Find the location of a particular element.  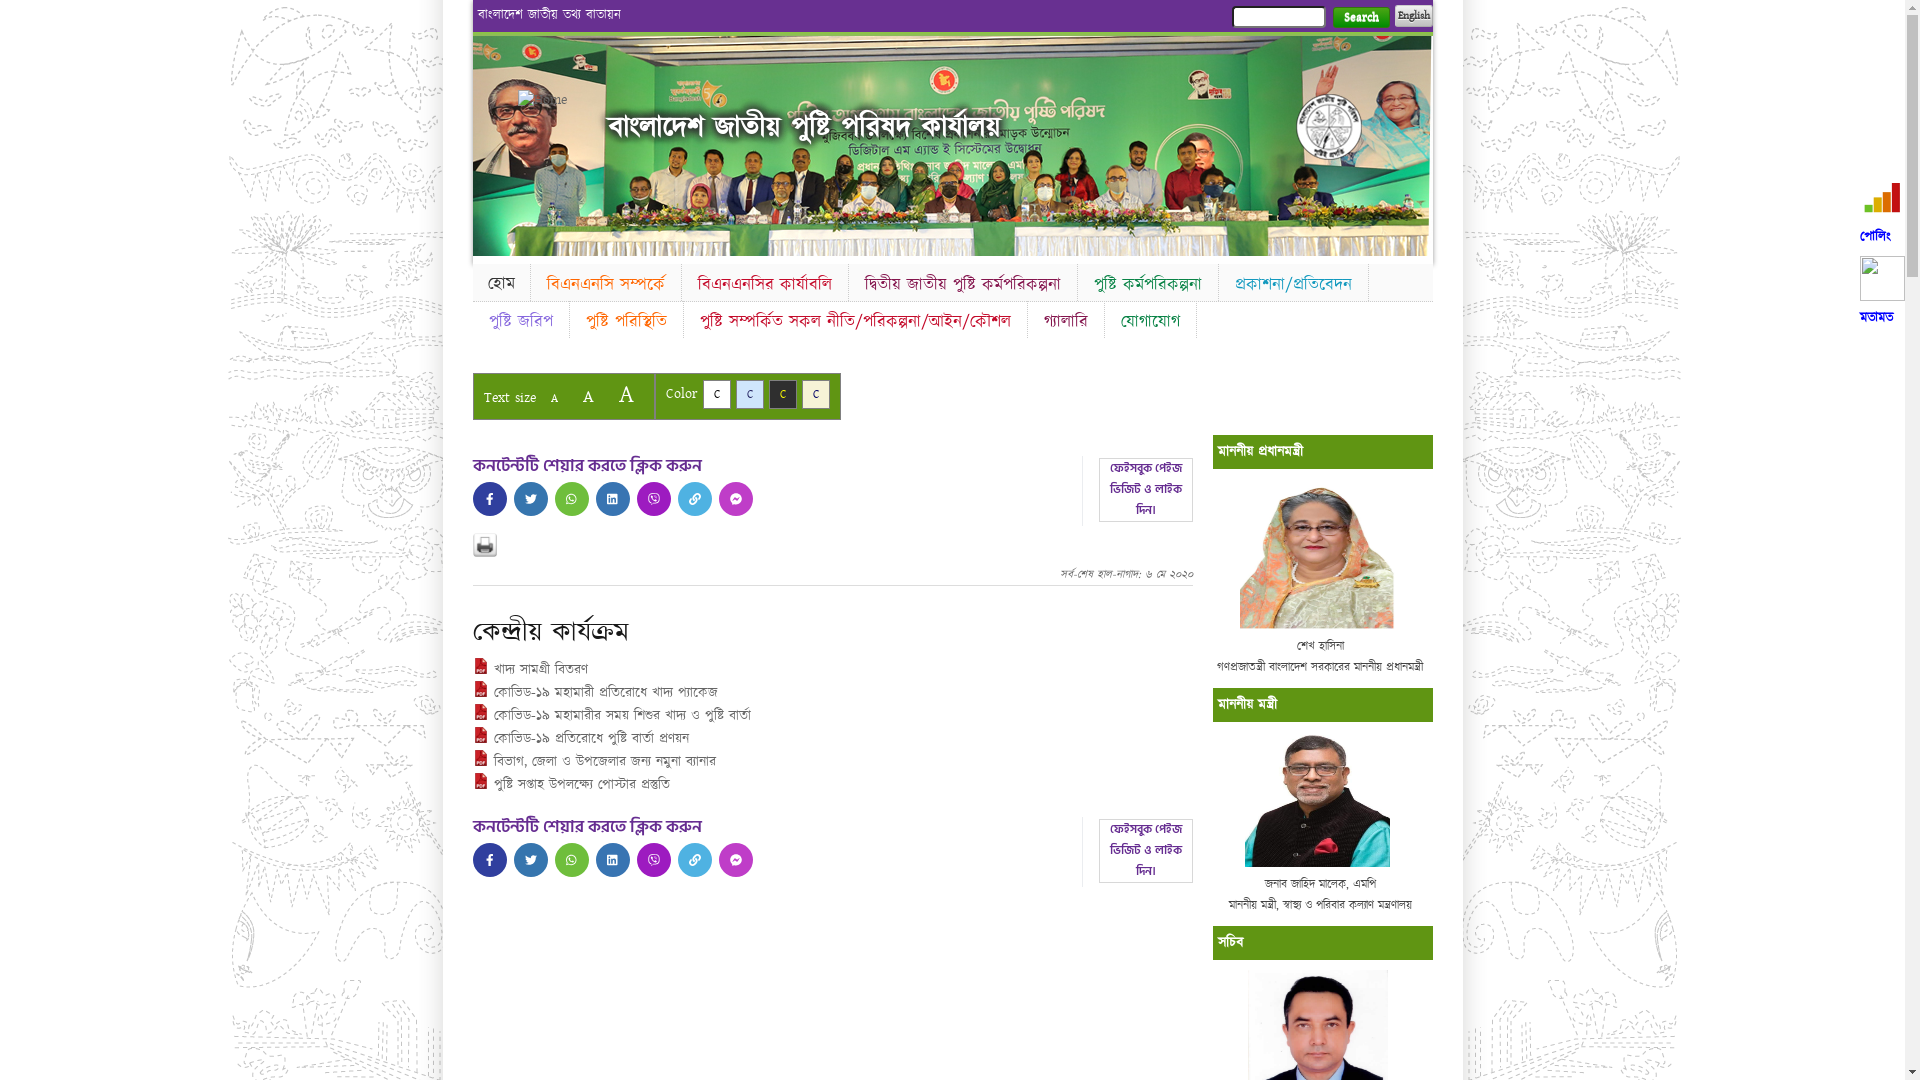

C is located at coordinates (750, 394).